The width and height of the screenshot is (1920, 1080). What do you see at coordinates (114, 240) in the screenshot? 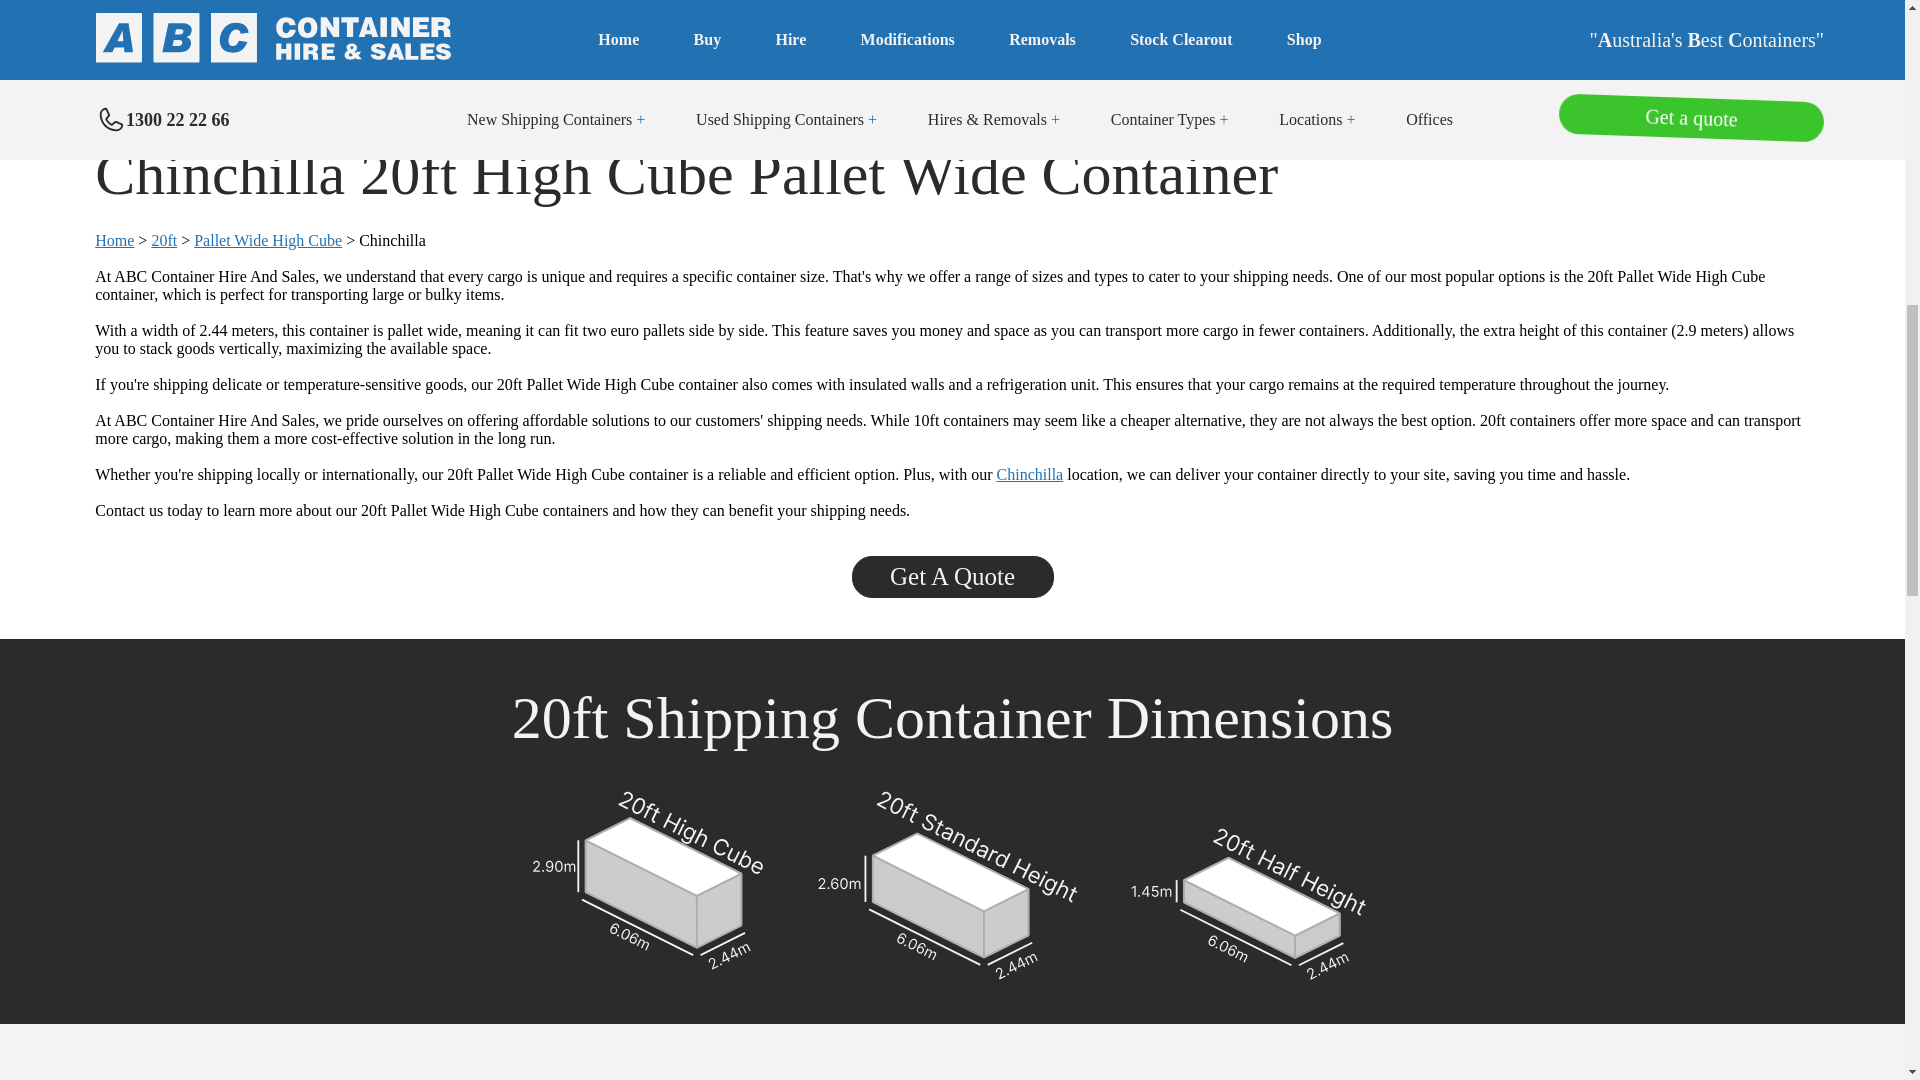
I see `Home` at bounding box center [114, 240].